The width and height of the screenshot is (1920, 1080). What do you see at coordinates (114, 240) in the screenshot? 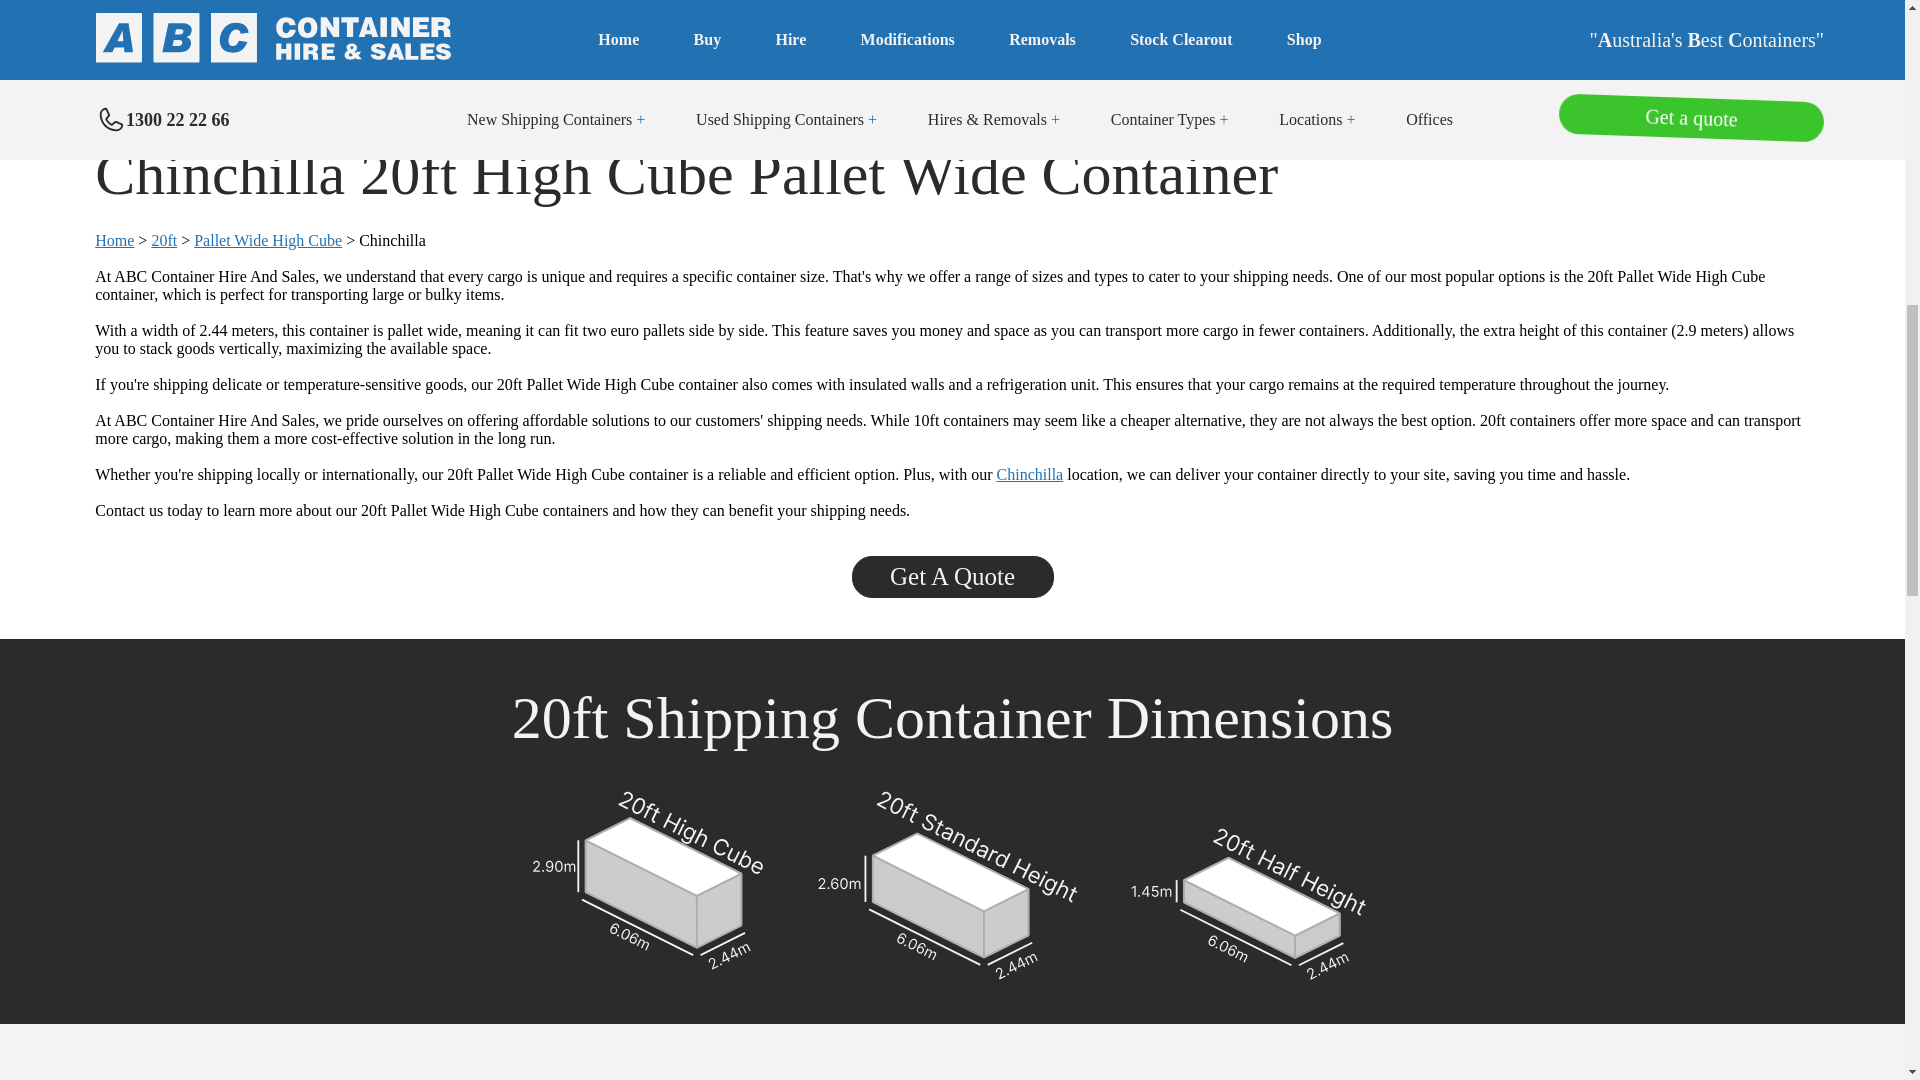
I see `Home` at bounding box center [114, 240].